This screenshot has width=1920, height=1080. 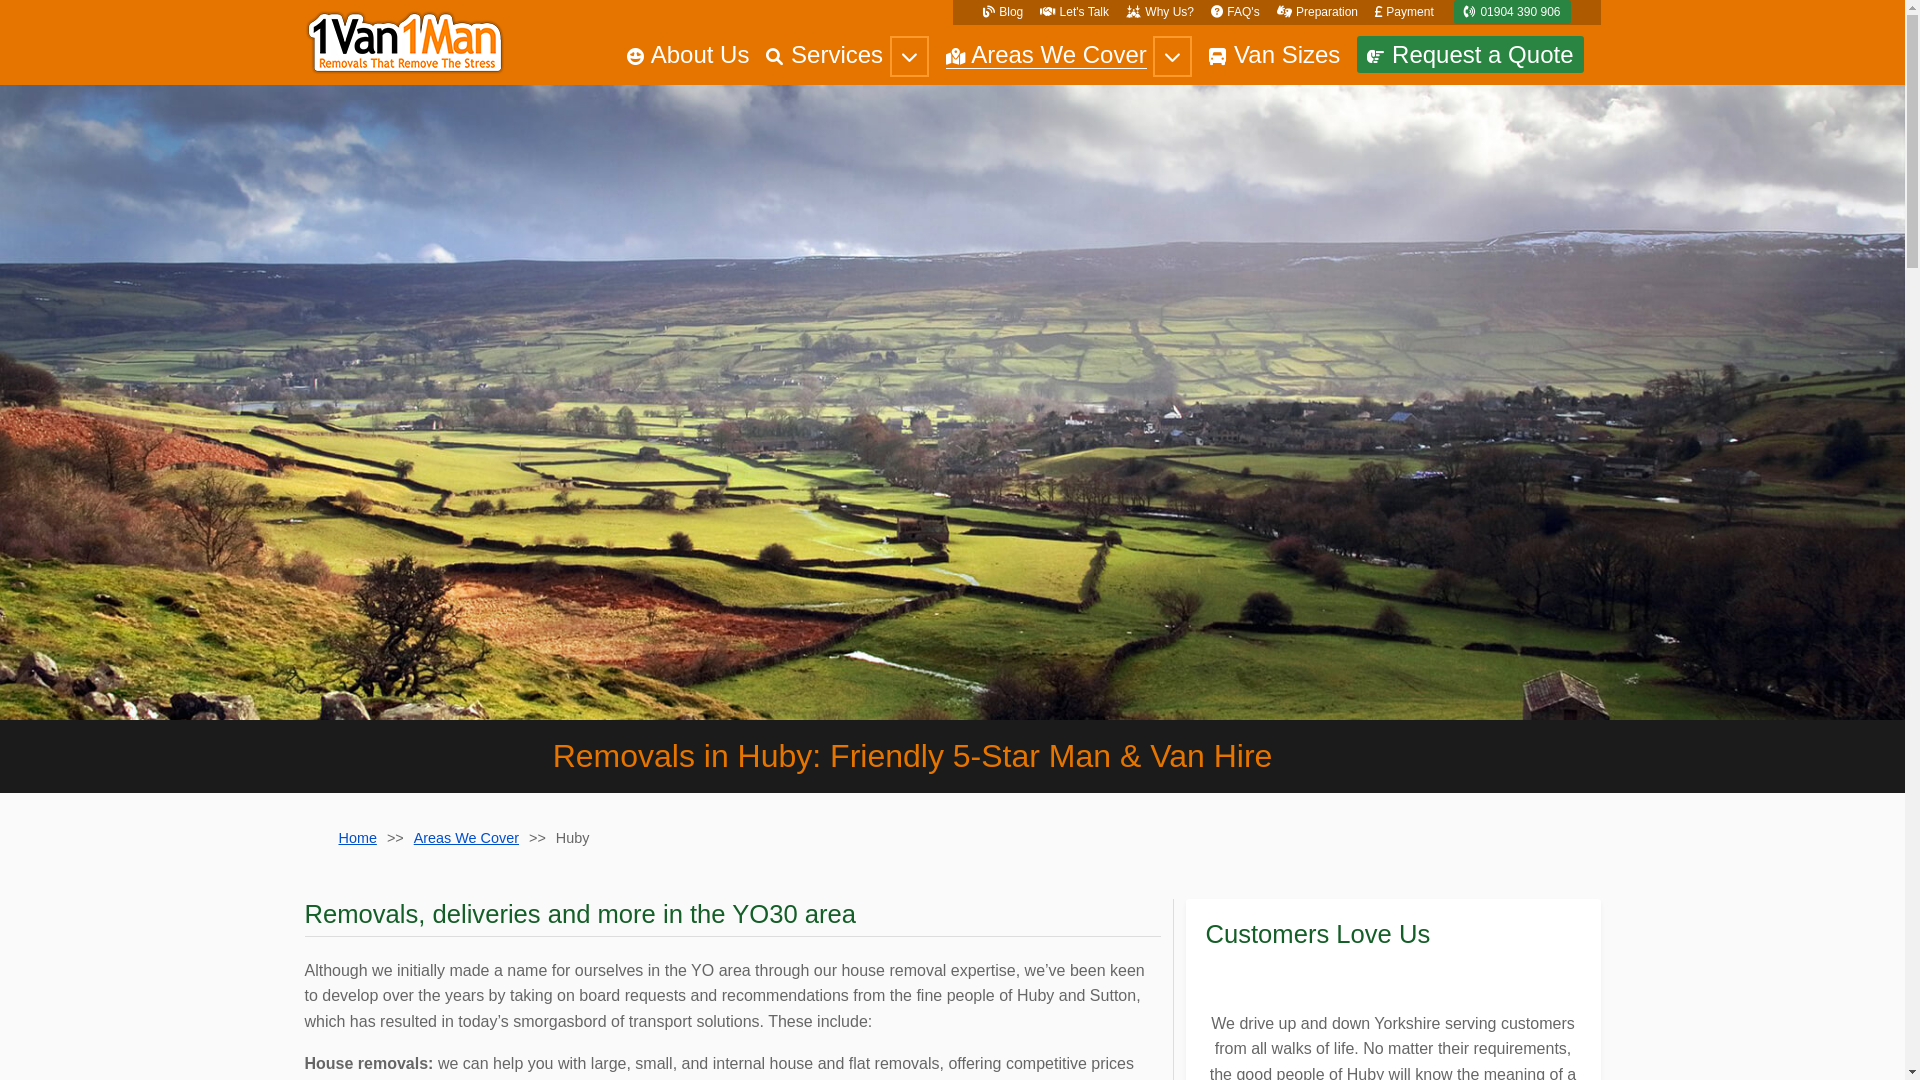 What do you see at coordinates (1003, 12) in the screenshot?
I see `Blog` at bounding box center [1003, 12].